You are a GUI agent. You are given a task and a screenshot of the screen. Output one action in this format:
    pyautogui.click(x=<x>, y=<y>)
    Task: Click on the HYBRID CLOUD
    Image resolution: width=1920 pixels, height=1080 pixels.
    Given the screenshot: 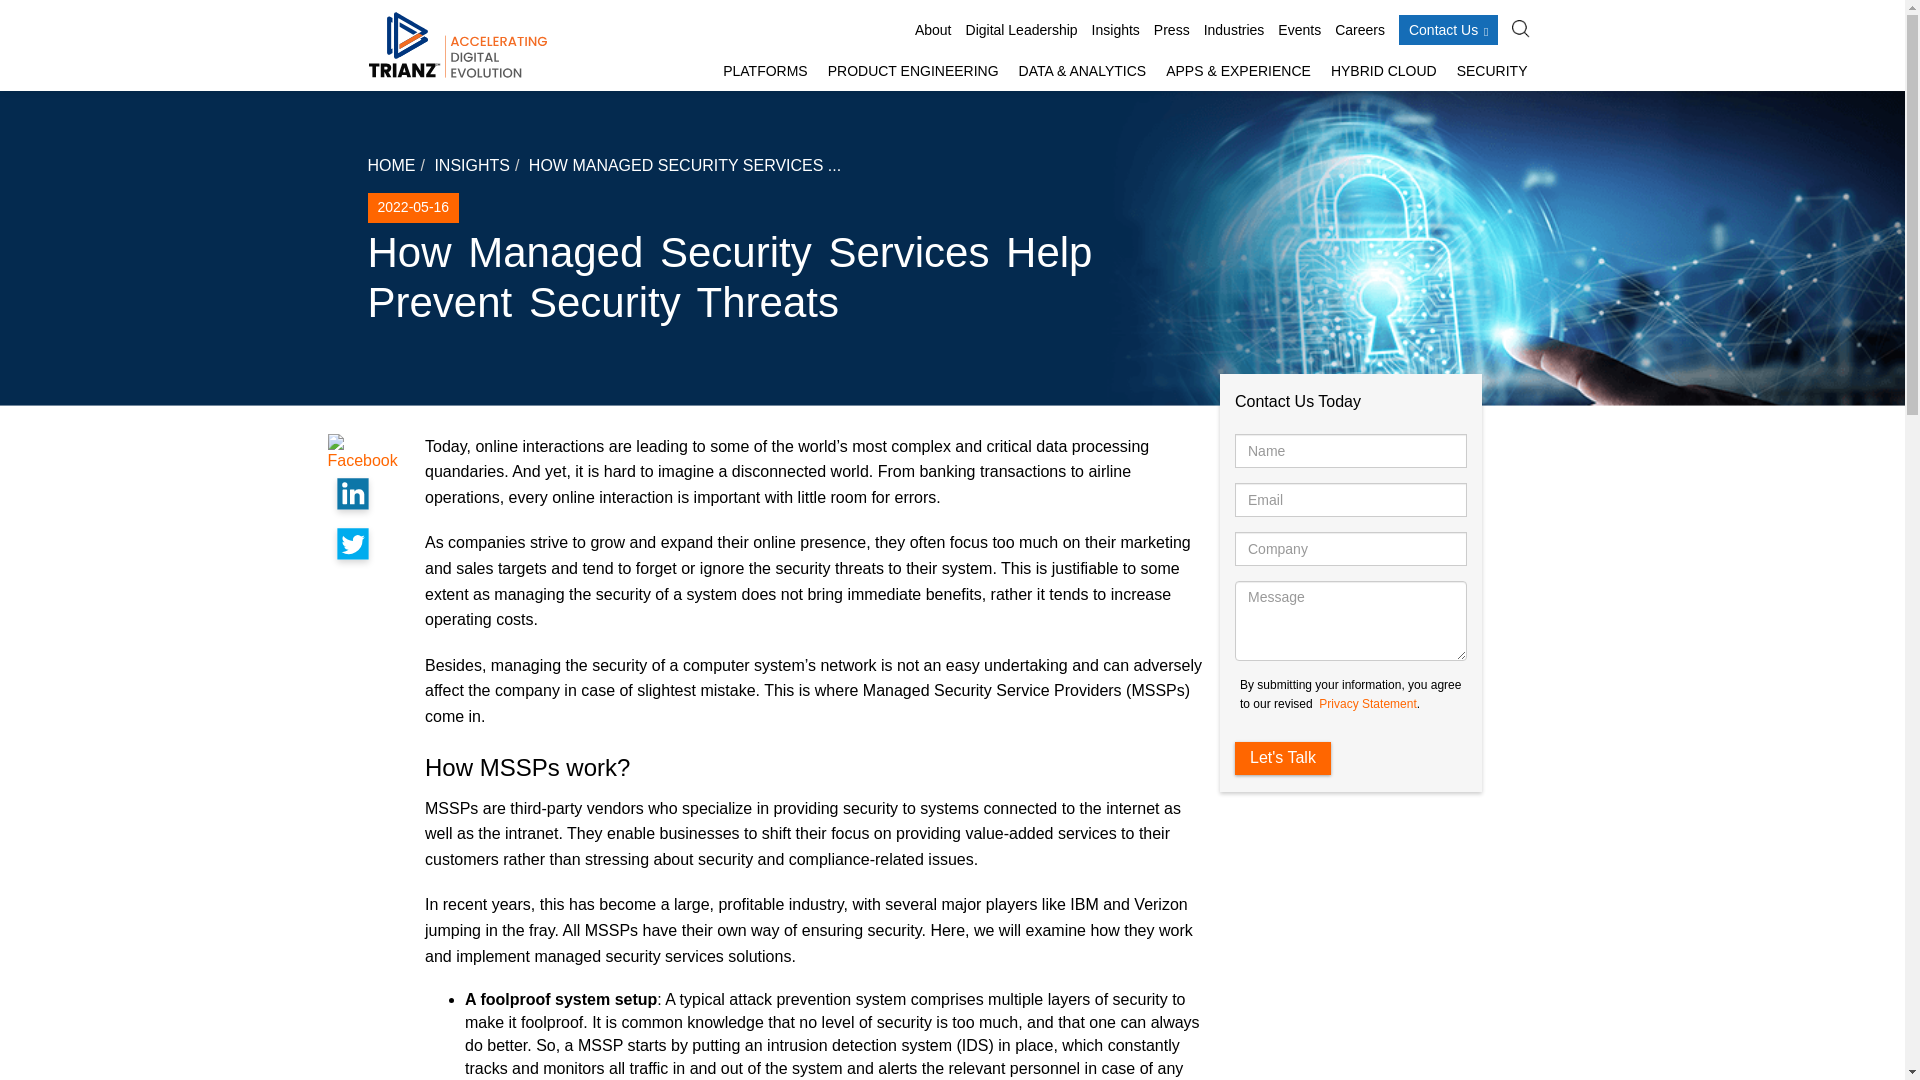 What is the action you would take?
    pyautogui.click(x=1384, y=72)
    